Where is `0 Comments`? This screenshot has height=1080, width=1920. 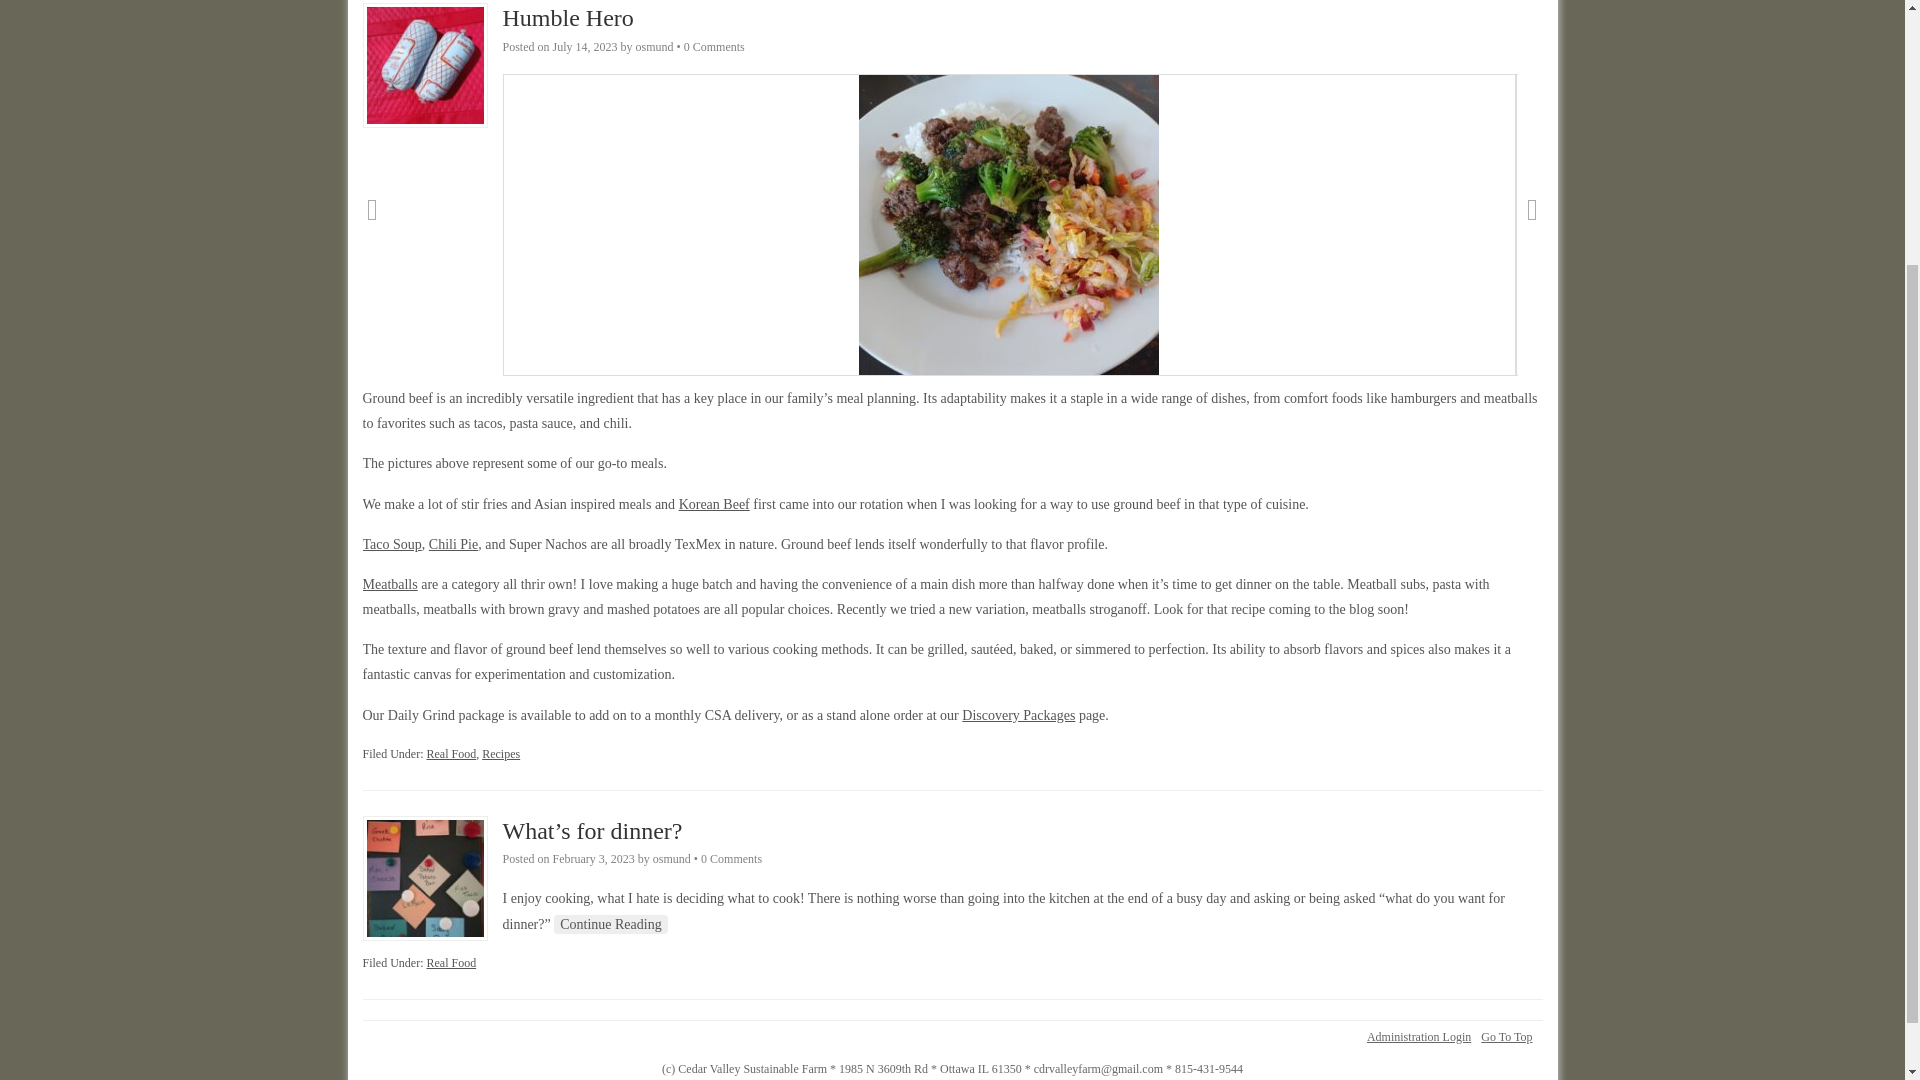
0 Comments is located at coordinates (714, 46).